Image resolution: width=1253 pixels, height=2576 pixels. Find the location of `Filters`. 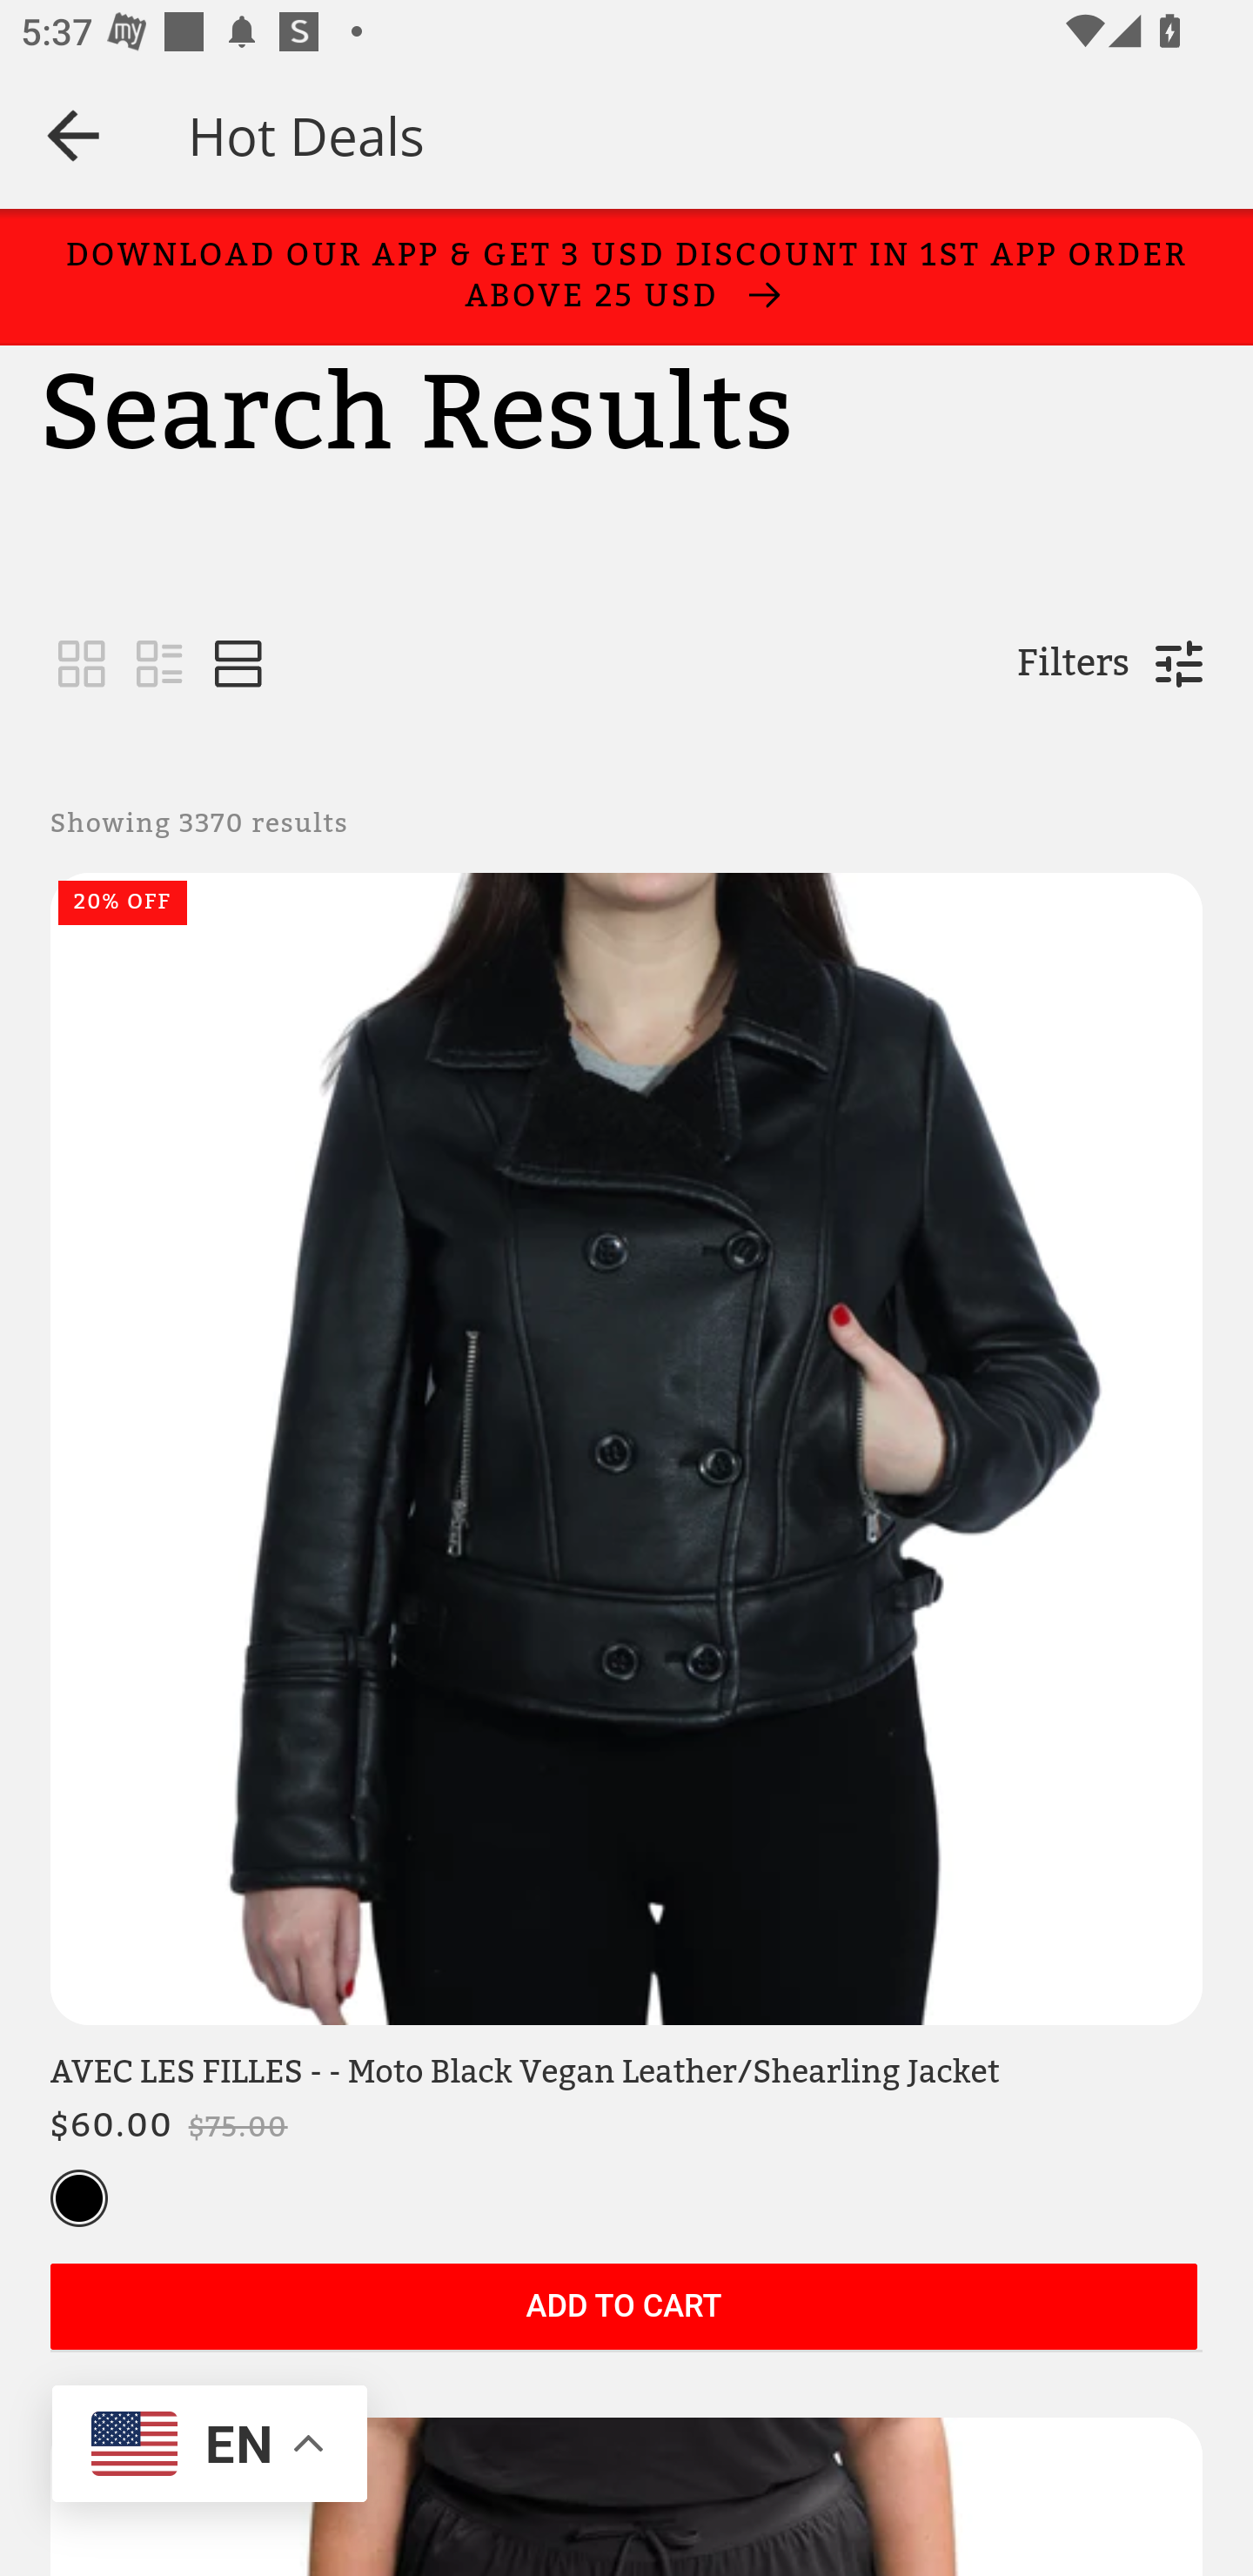

Filters is located at coordinates (1073, 664).